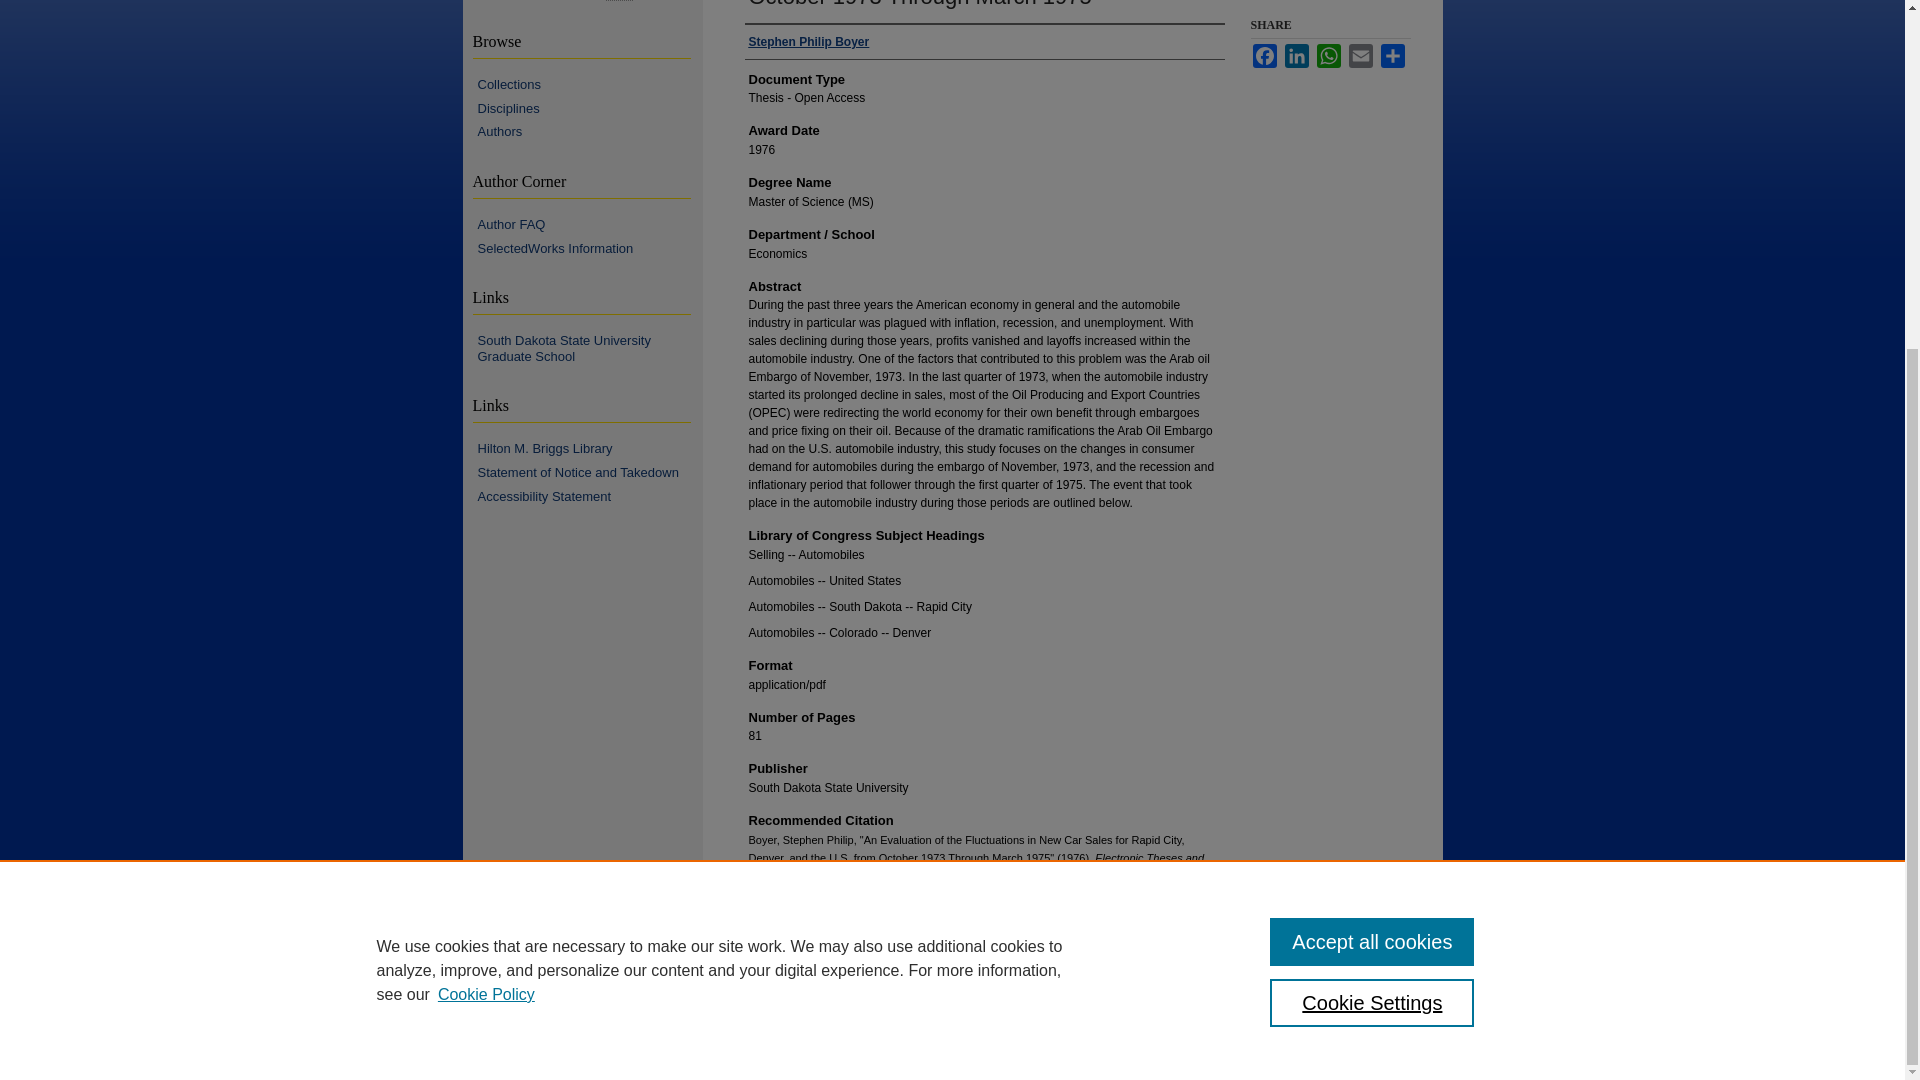 This screenshot has width=1920, height=1080. What do you see at coordinates (590, 108) in the screenshot?
I see `Disciplines` at bounding box center [590, 108].